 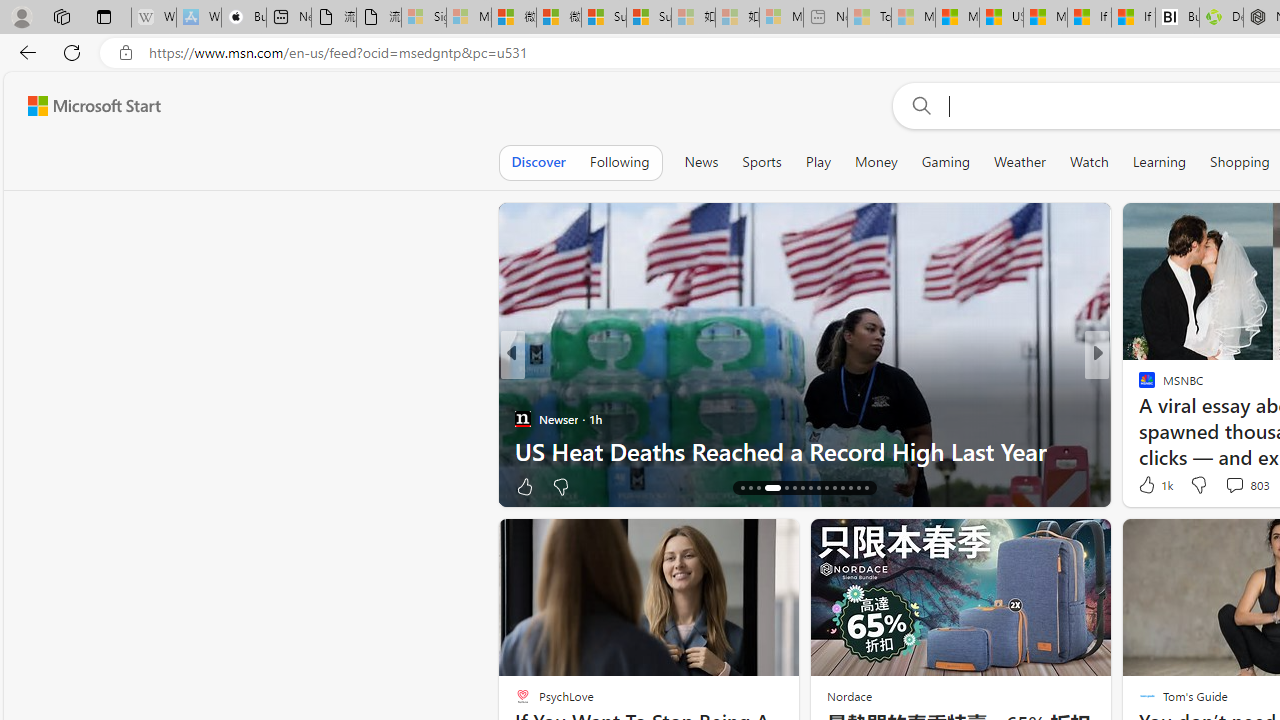 I want to click on AutomationID: tab-22, so click(x=802, y=488).